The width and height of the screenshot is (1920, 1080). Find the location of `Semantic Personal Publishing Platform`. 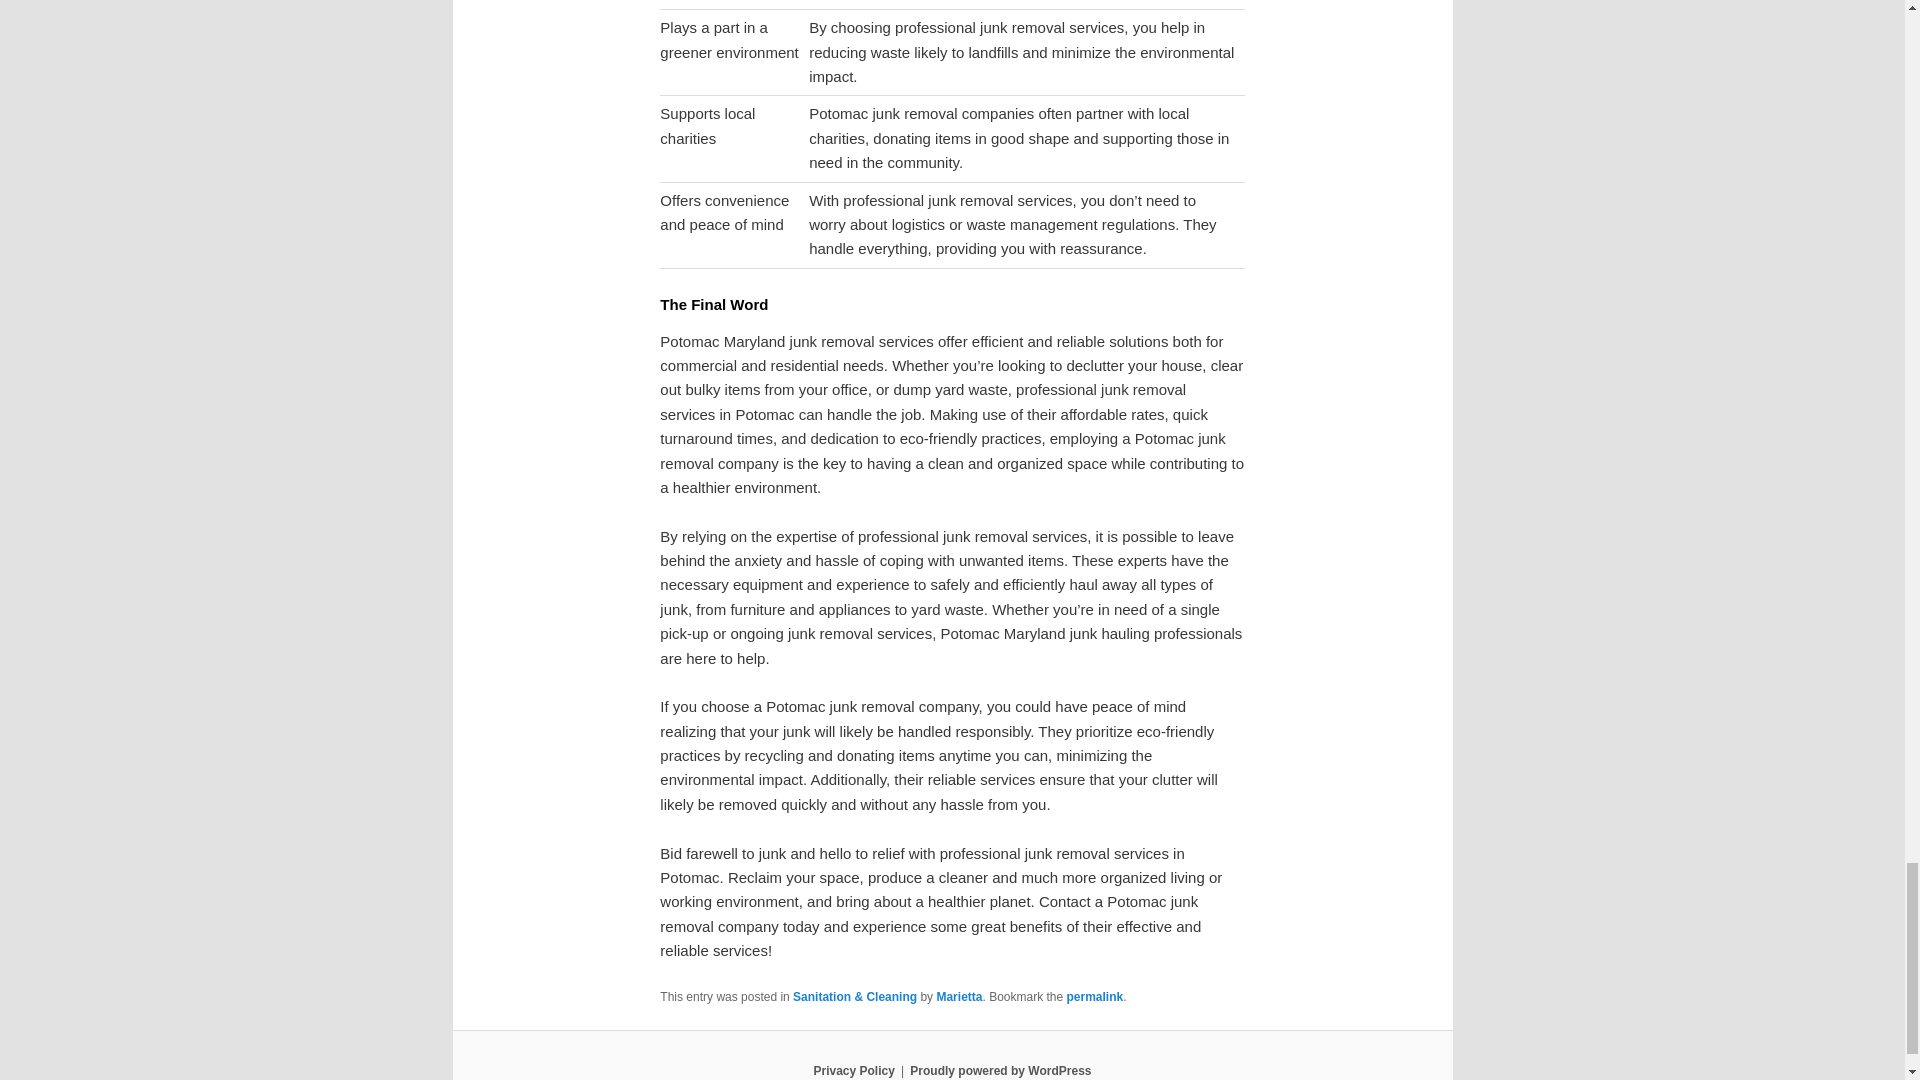

Semantic Personal Publishing Platform is located at coordinates (1000, 1070).